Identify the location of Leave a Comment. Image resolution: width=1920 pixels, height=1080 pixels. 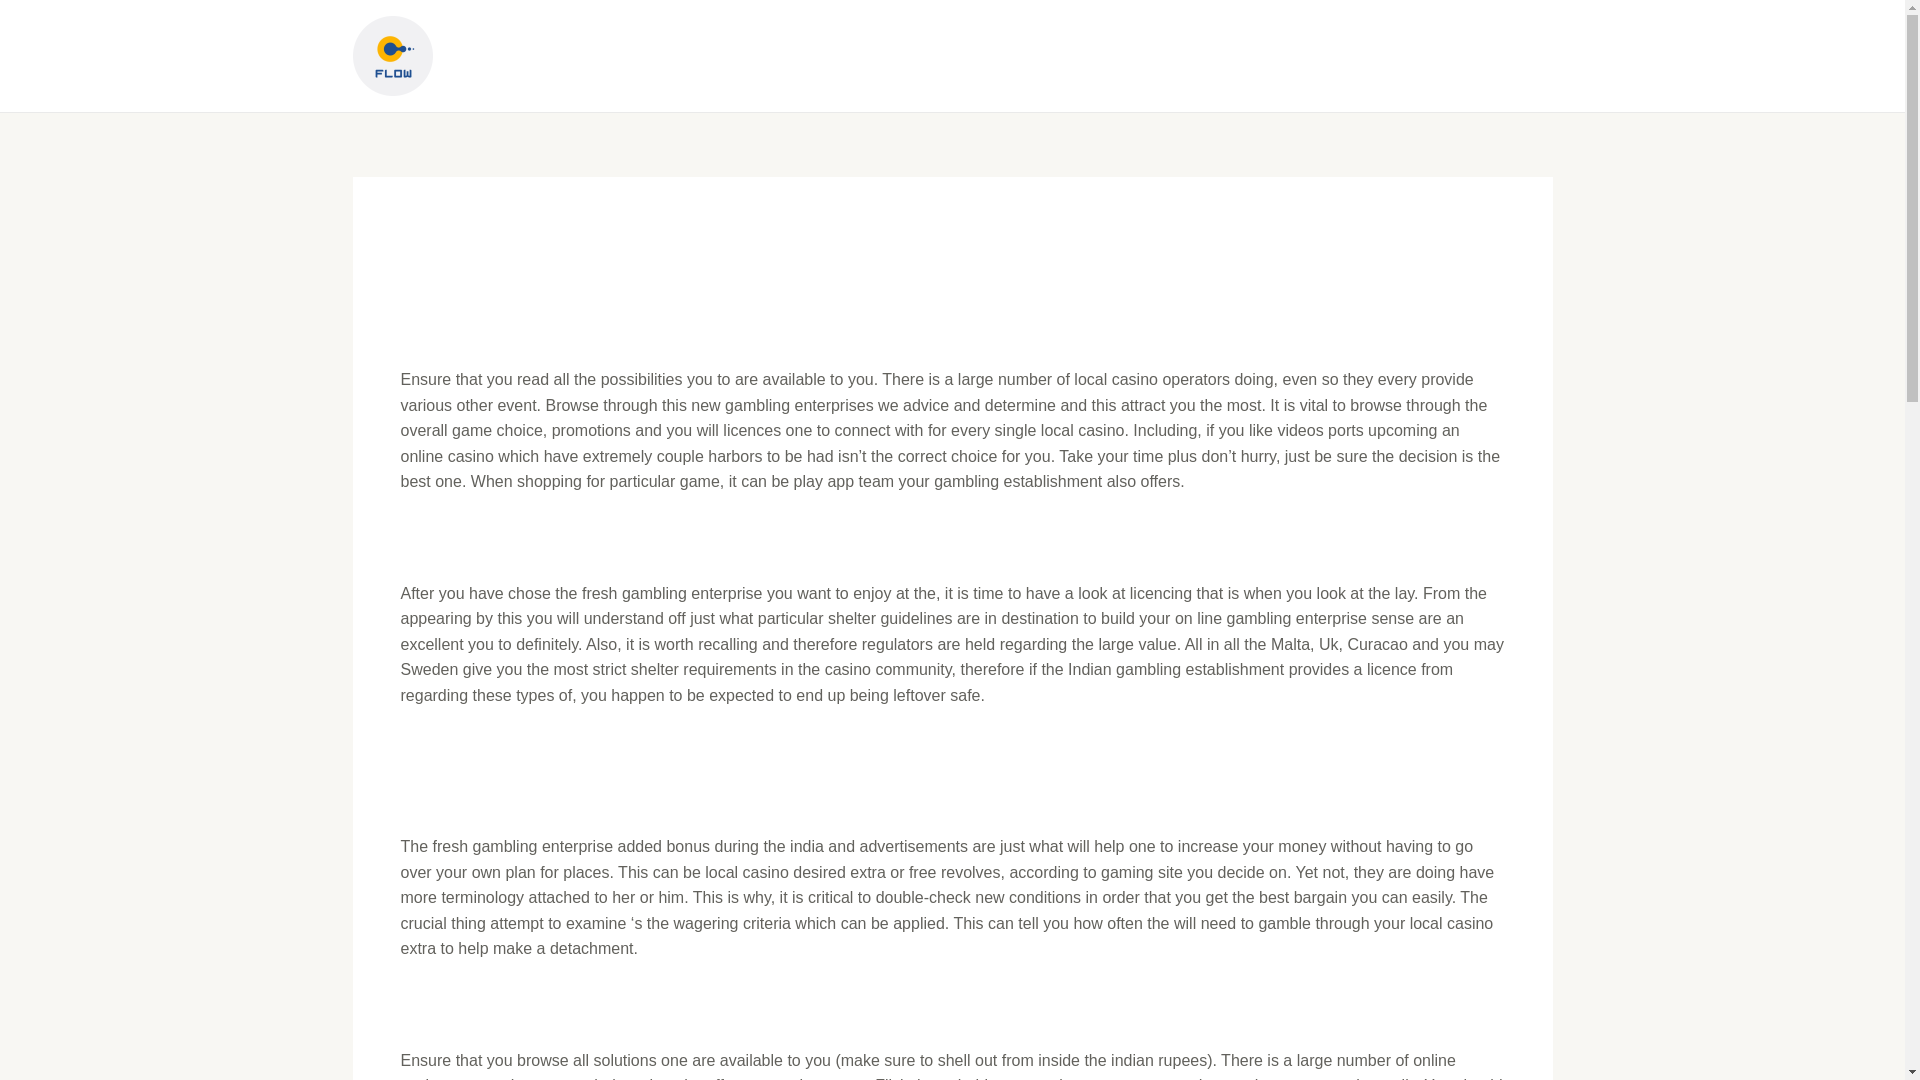
(465, 323).